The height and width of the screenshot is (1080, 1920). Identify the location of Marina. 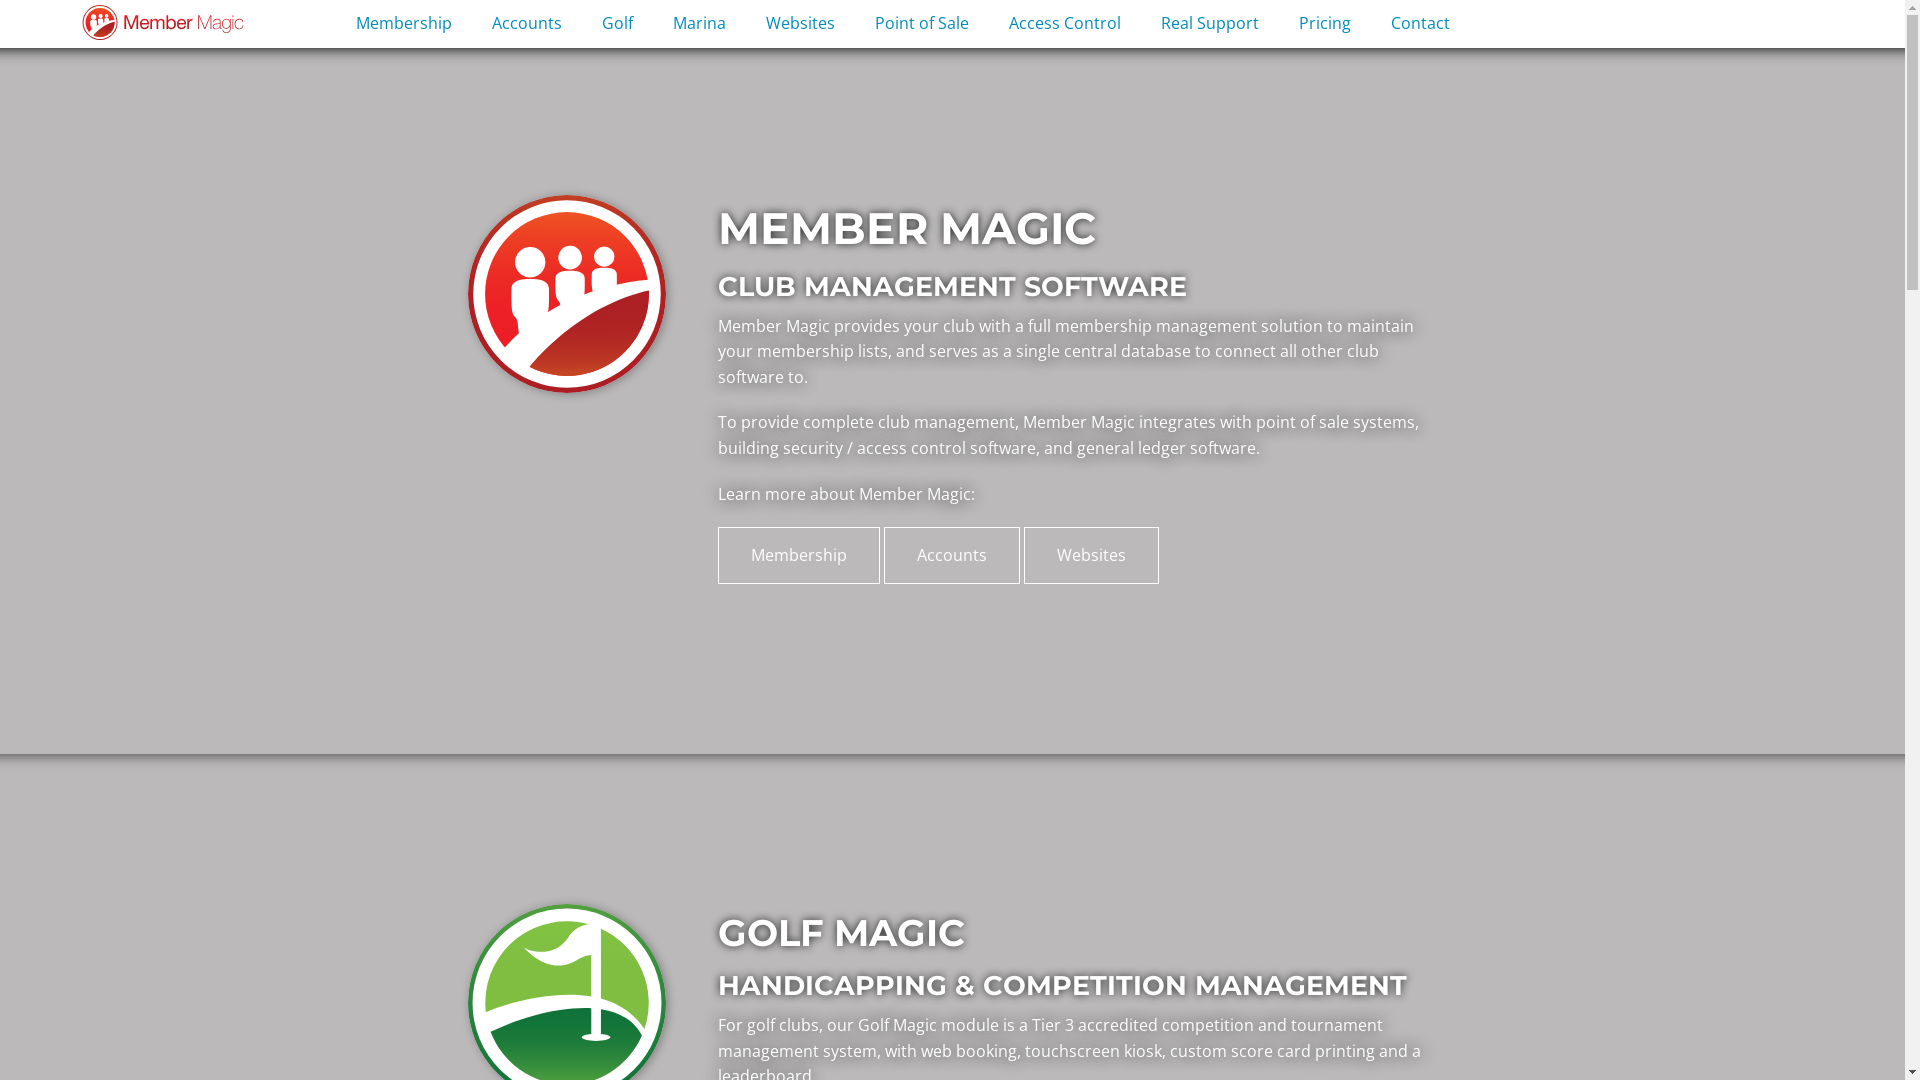
(700, 25).